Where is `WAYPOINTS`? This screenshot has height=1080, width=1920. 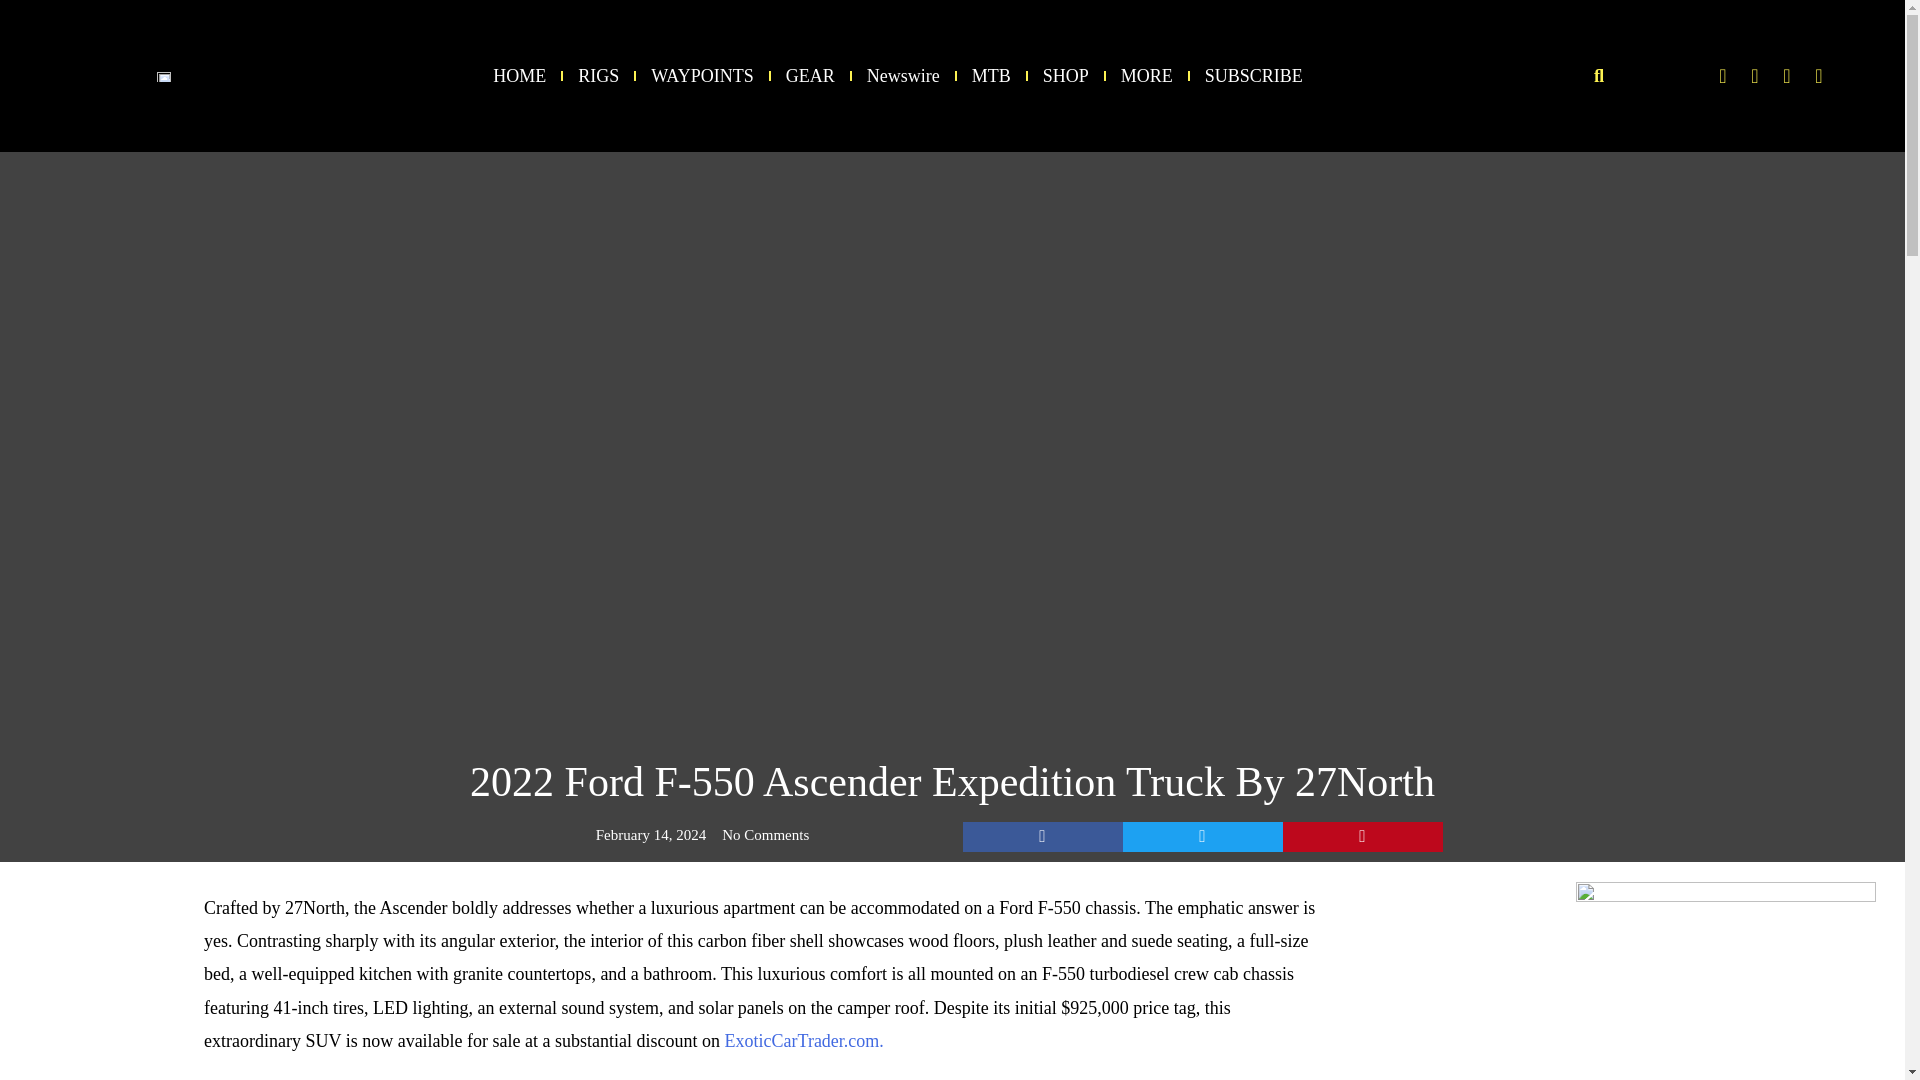
WAYPOINTS is located at coordinates (701, 76).